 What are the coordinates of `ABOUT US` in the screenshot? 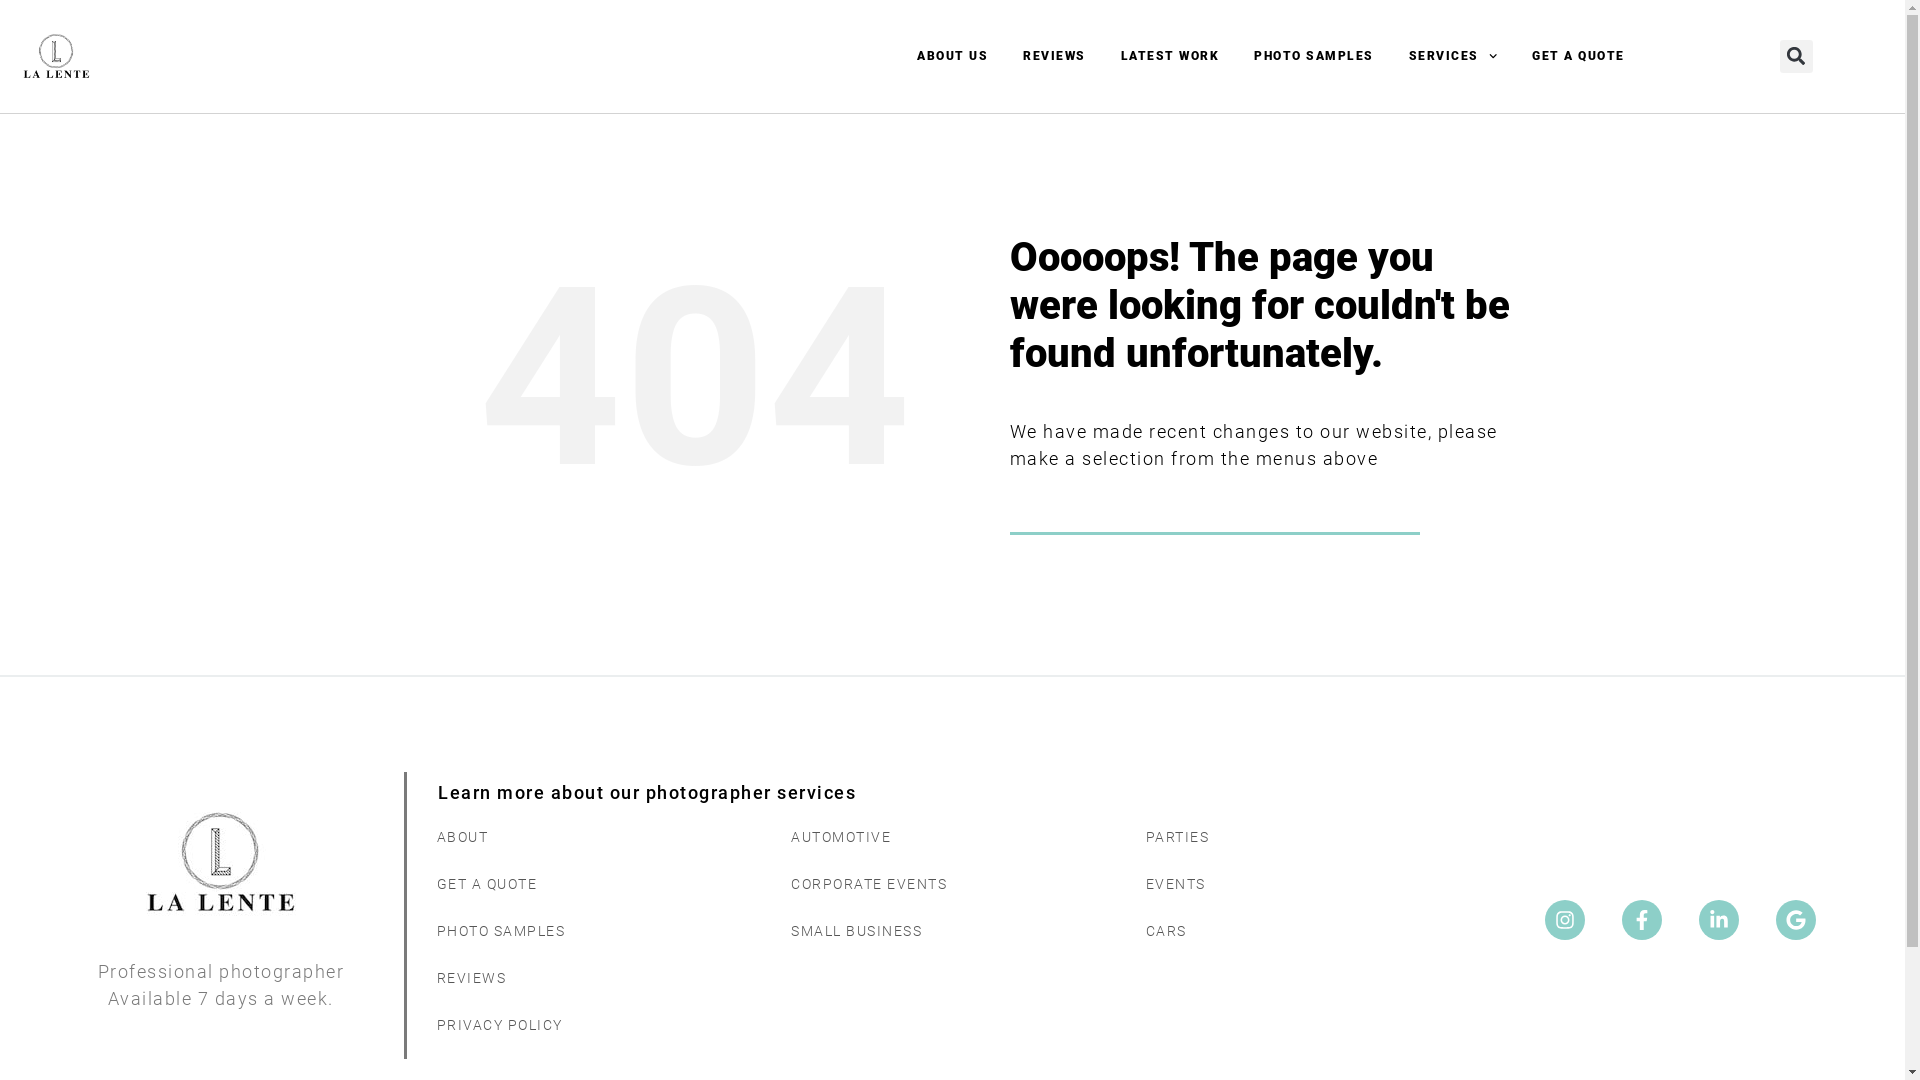 It's located at (952, 56).